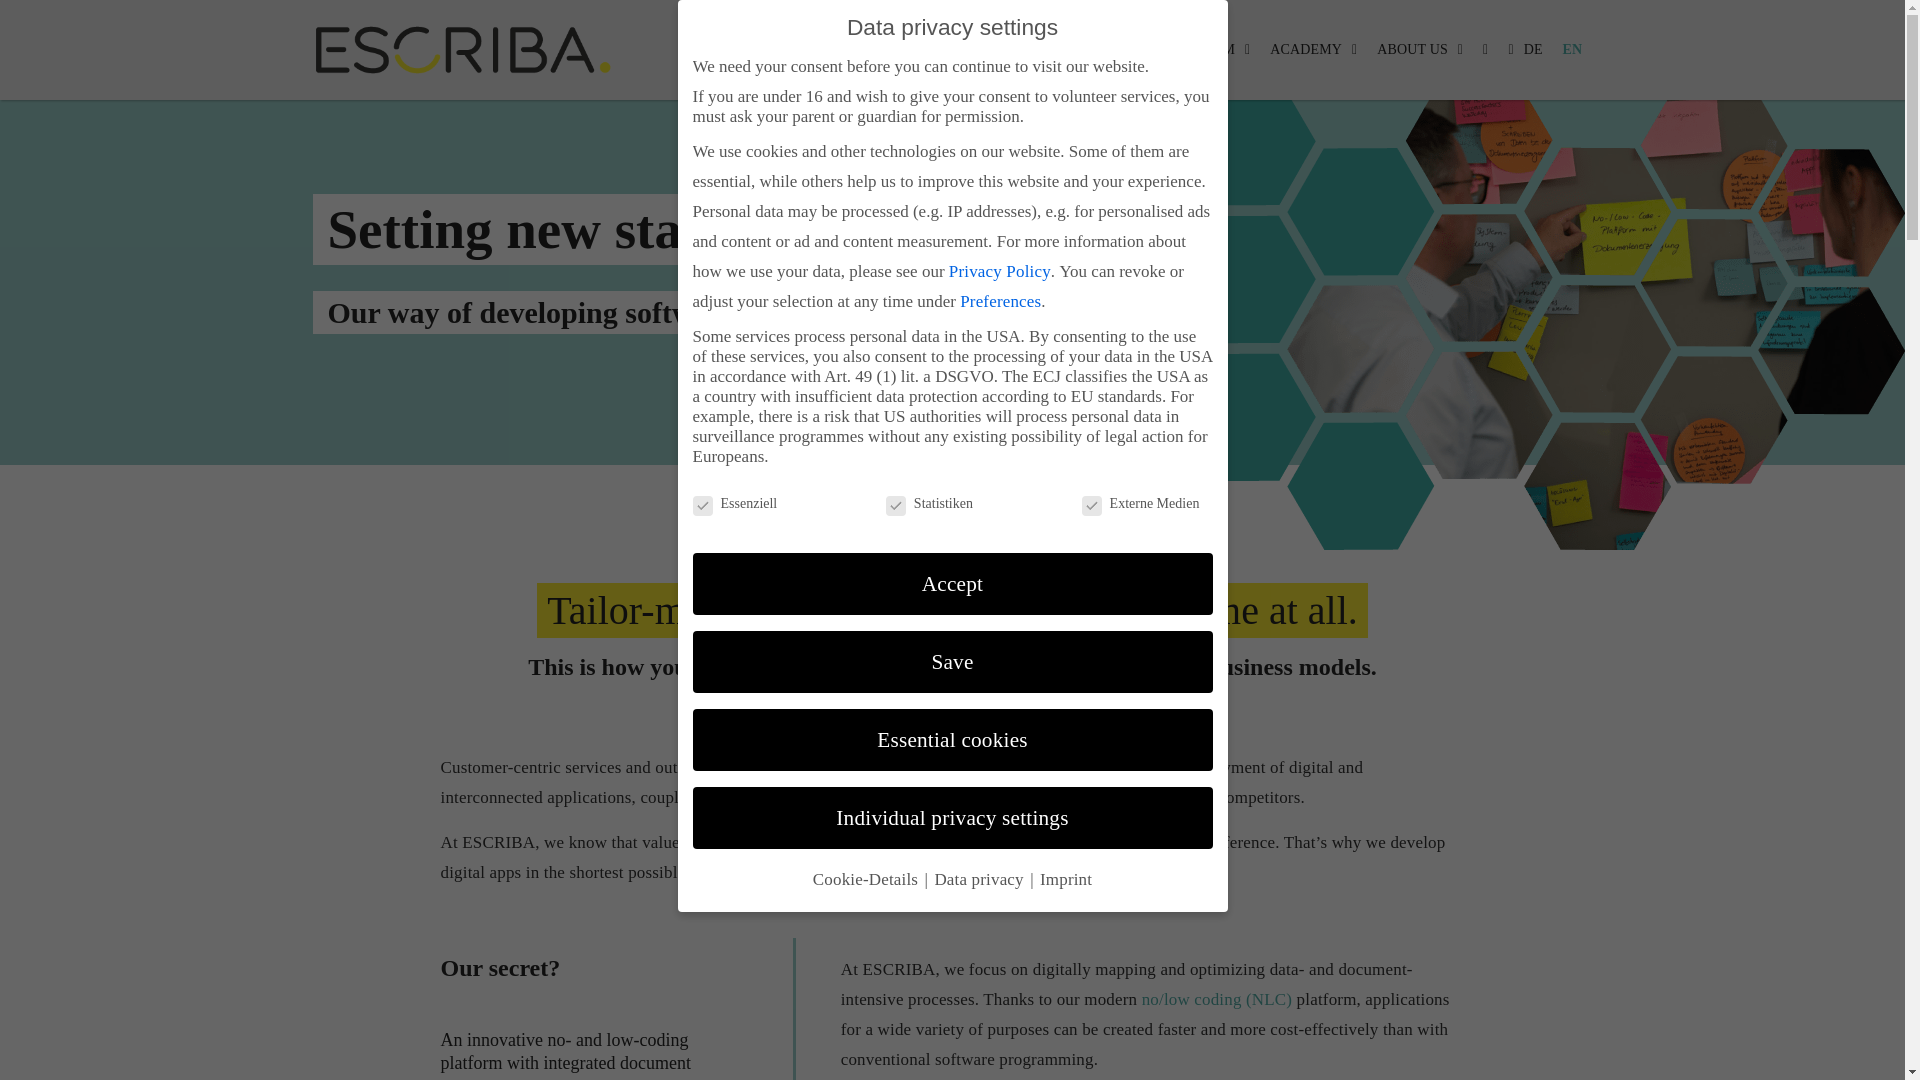 Image resolution: width=1920 pixels, height=1080 pixels. I want to click on DE, so click(1524, 49).